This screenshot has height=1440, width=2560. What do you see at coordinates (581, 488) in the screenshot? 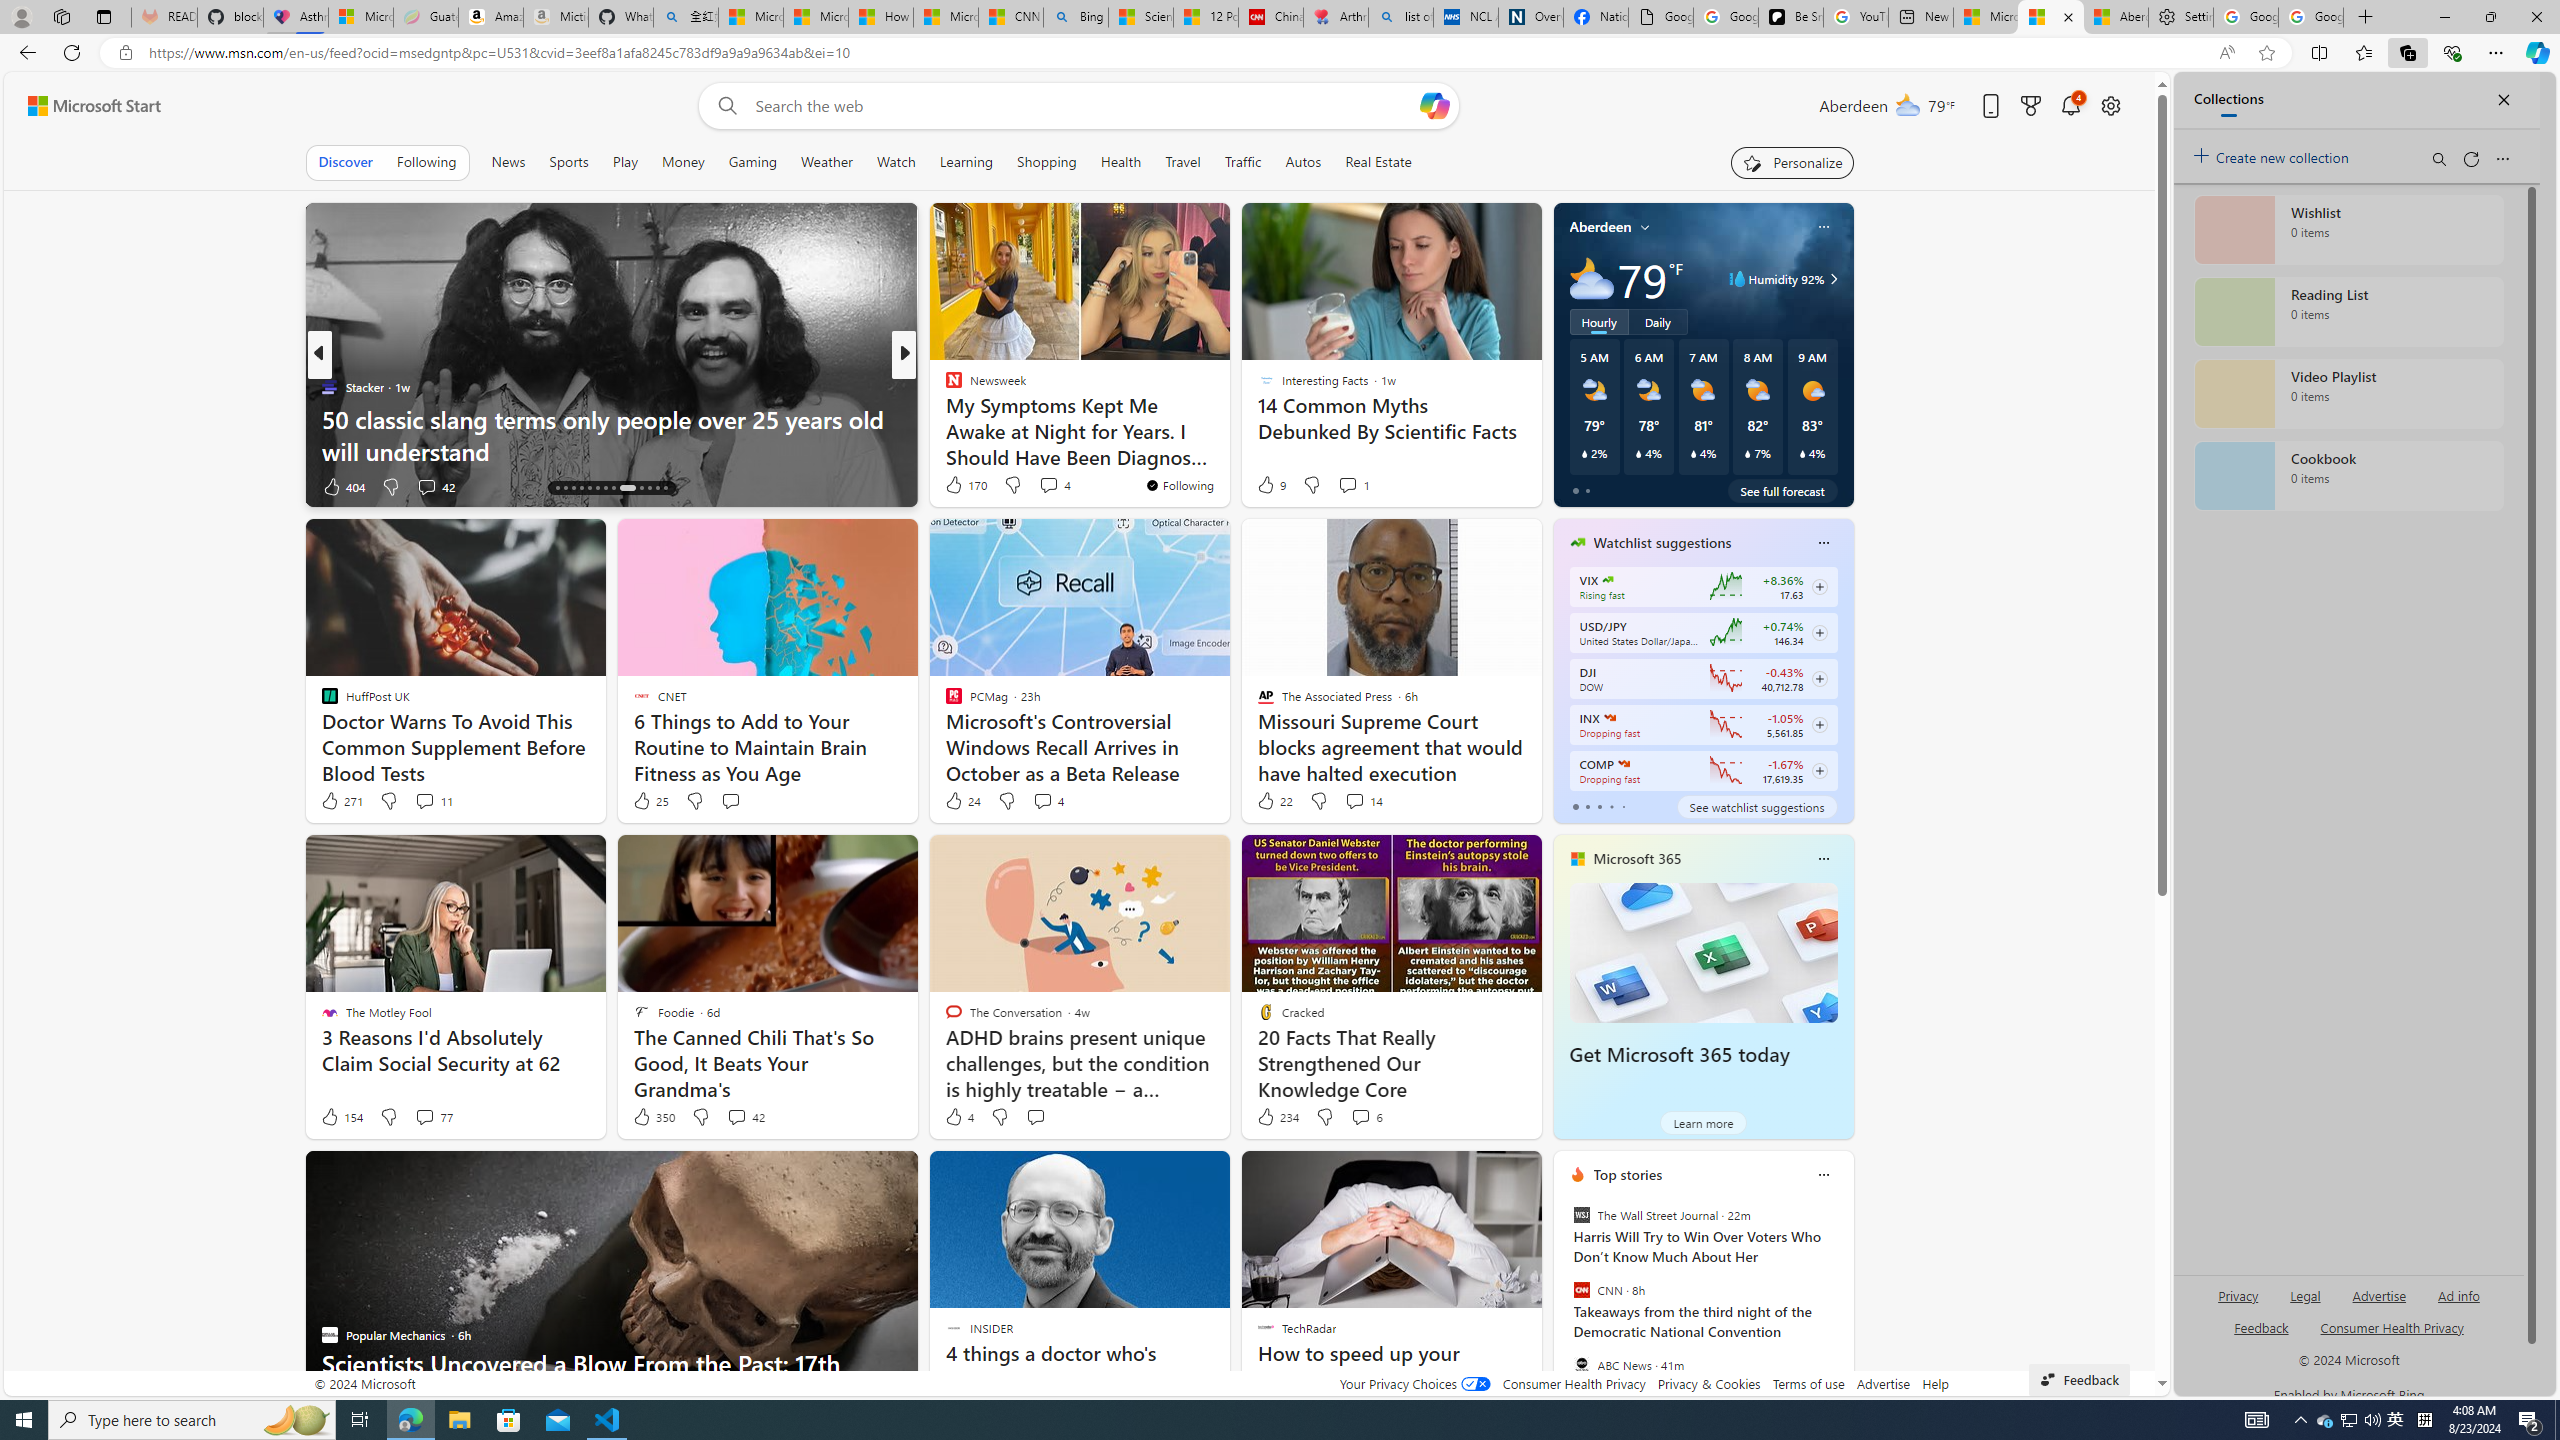
I see `AutomationID: tab-17` at bounding box center [581, 488].